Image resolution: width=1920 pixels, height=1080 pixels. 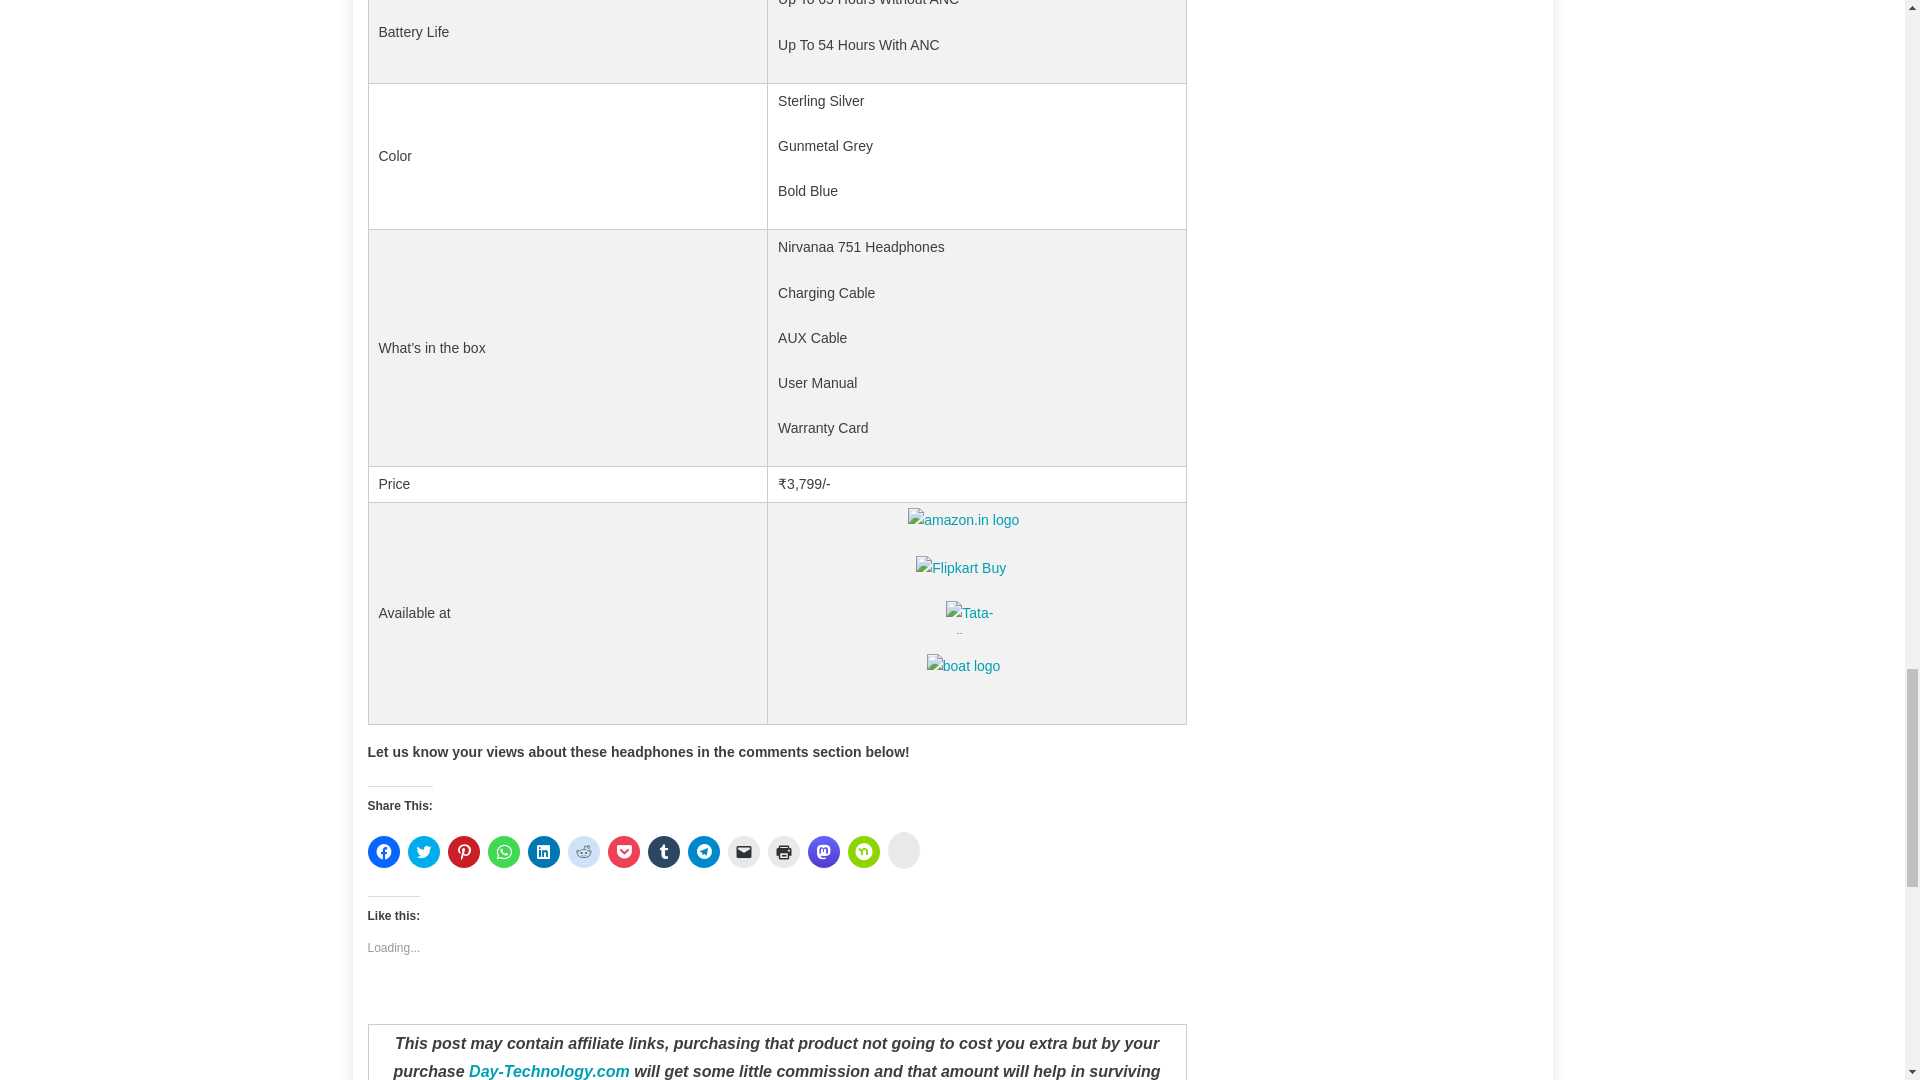 What do you see at coordinates (423, 852) in the screenshot?
I see `Click to share on Twitter` at bounding box center [423, 852].